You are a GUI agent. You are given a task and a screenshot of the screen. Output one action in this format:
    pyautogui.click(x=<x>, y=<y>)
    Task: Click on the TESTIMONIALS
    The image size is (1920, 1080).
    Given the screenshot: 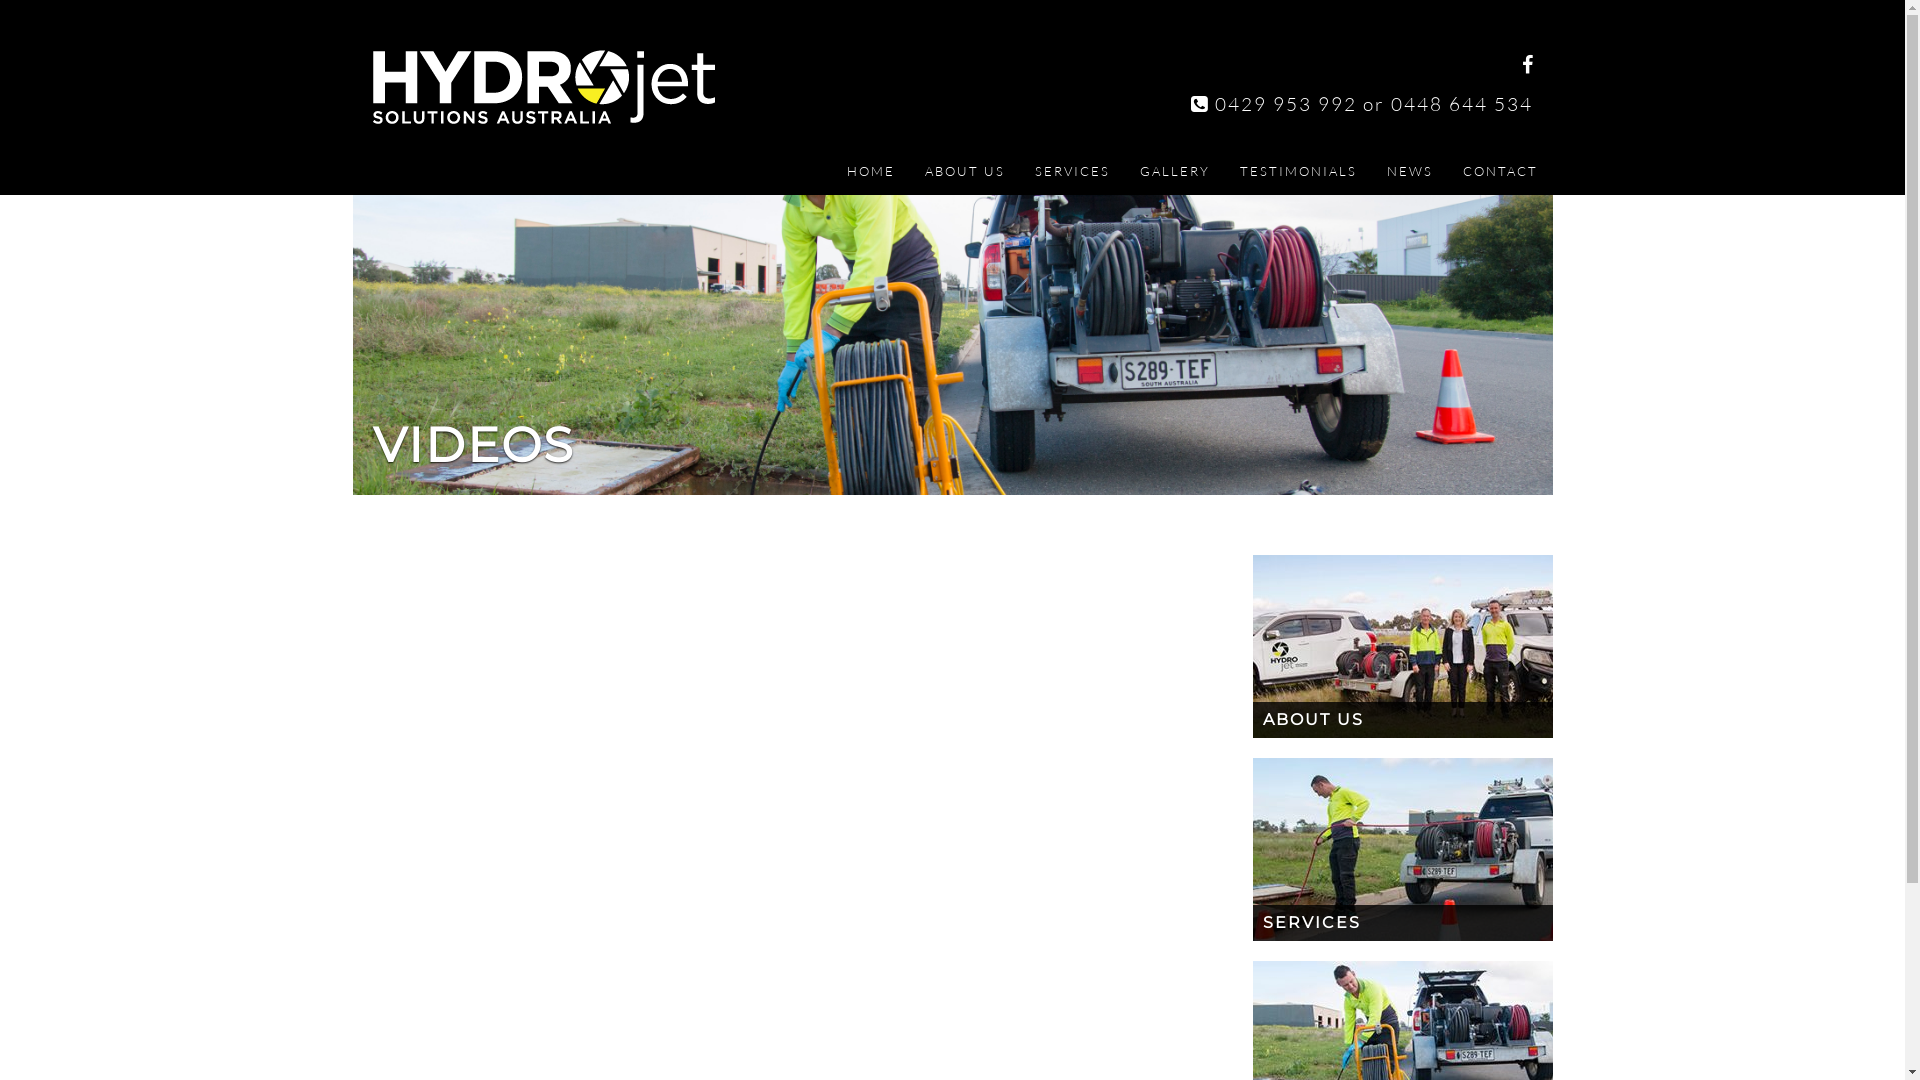 What is the action you would take?
    pyautogui.click(x=1298, y=172)
    